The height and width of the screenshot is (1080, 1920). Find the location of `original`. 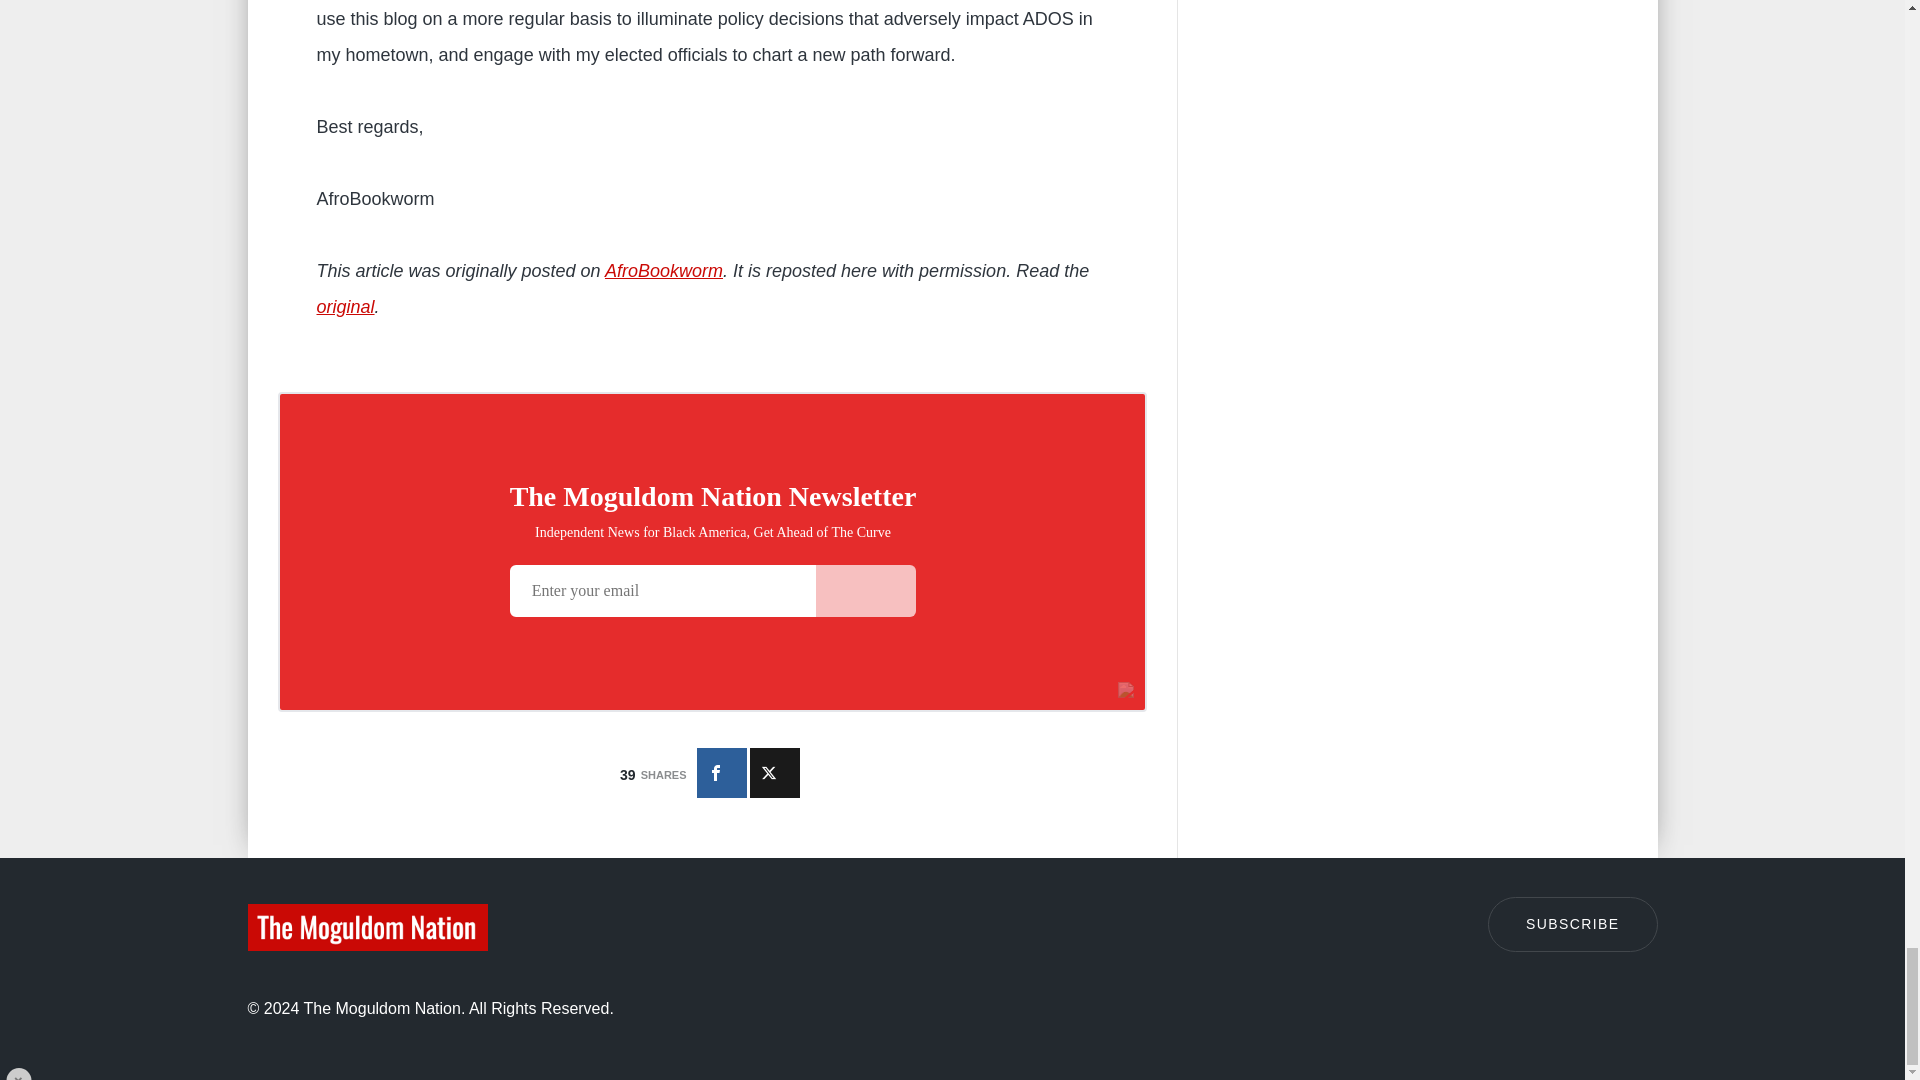

original is located at coordinates (345, 307).